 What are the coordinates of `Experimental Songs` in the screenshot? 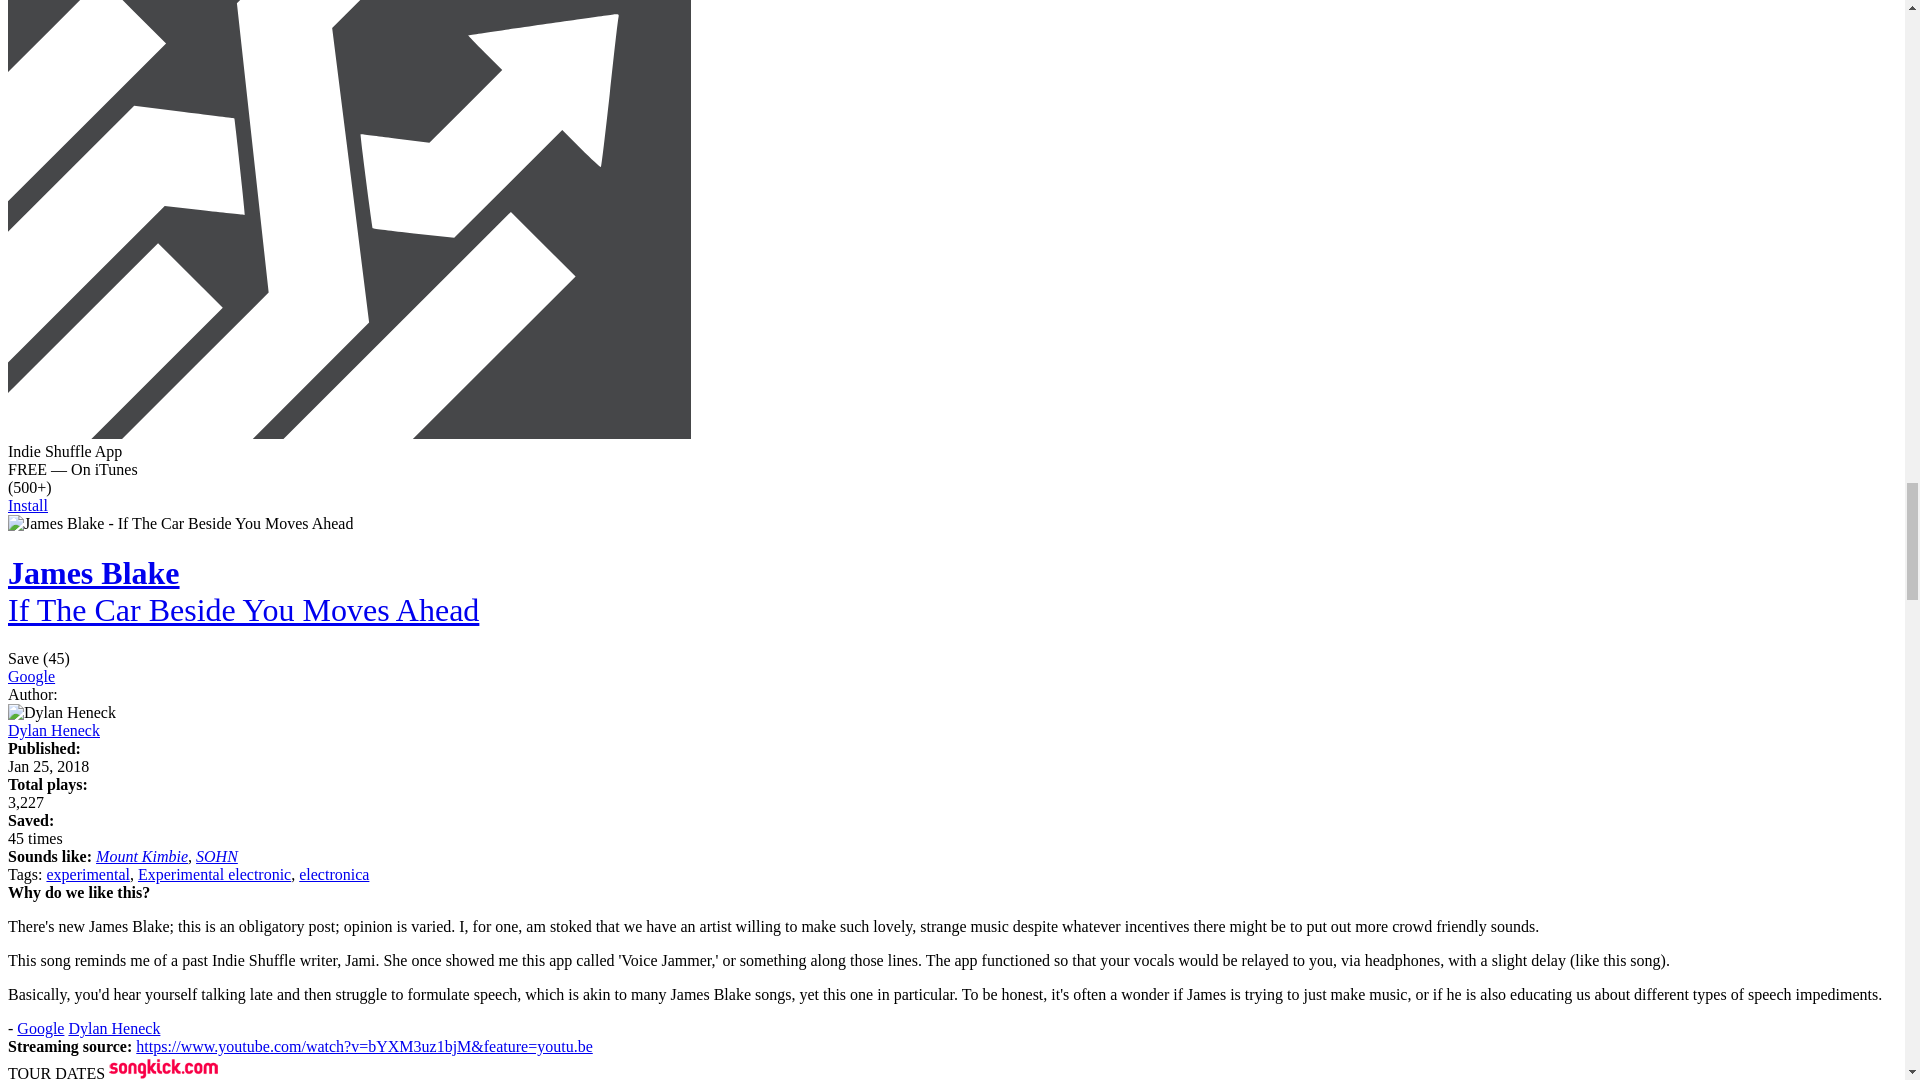 It's located at (88, 874).